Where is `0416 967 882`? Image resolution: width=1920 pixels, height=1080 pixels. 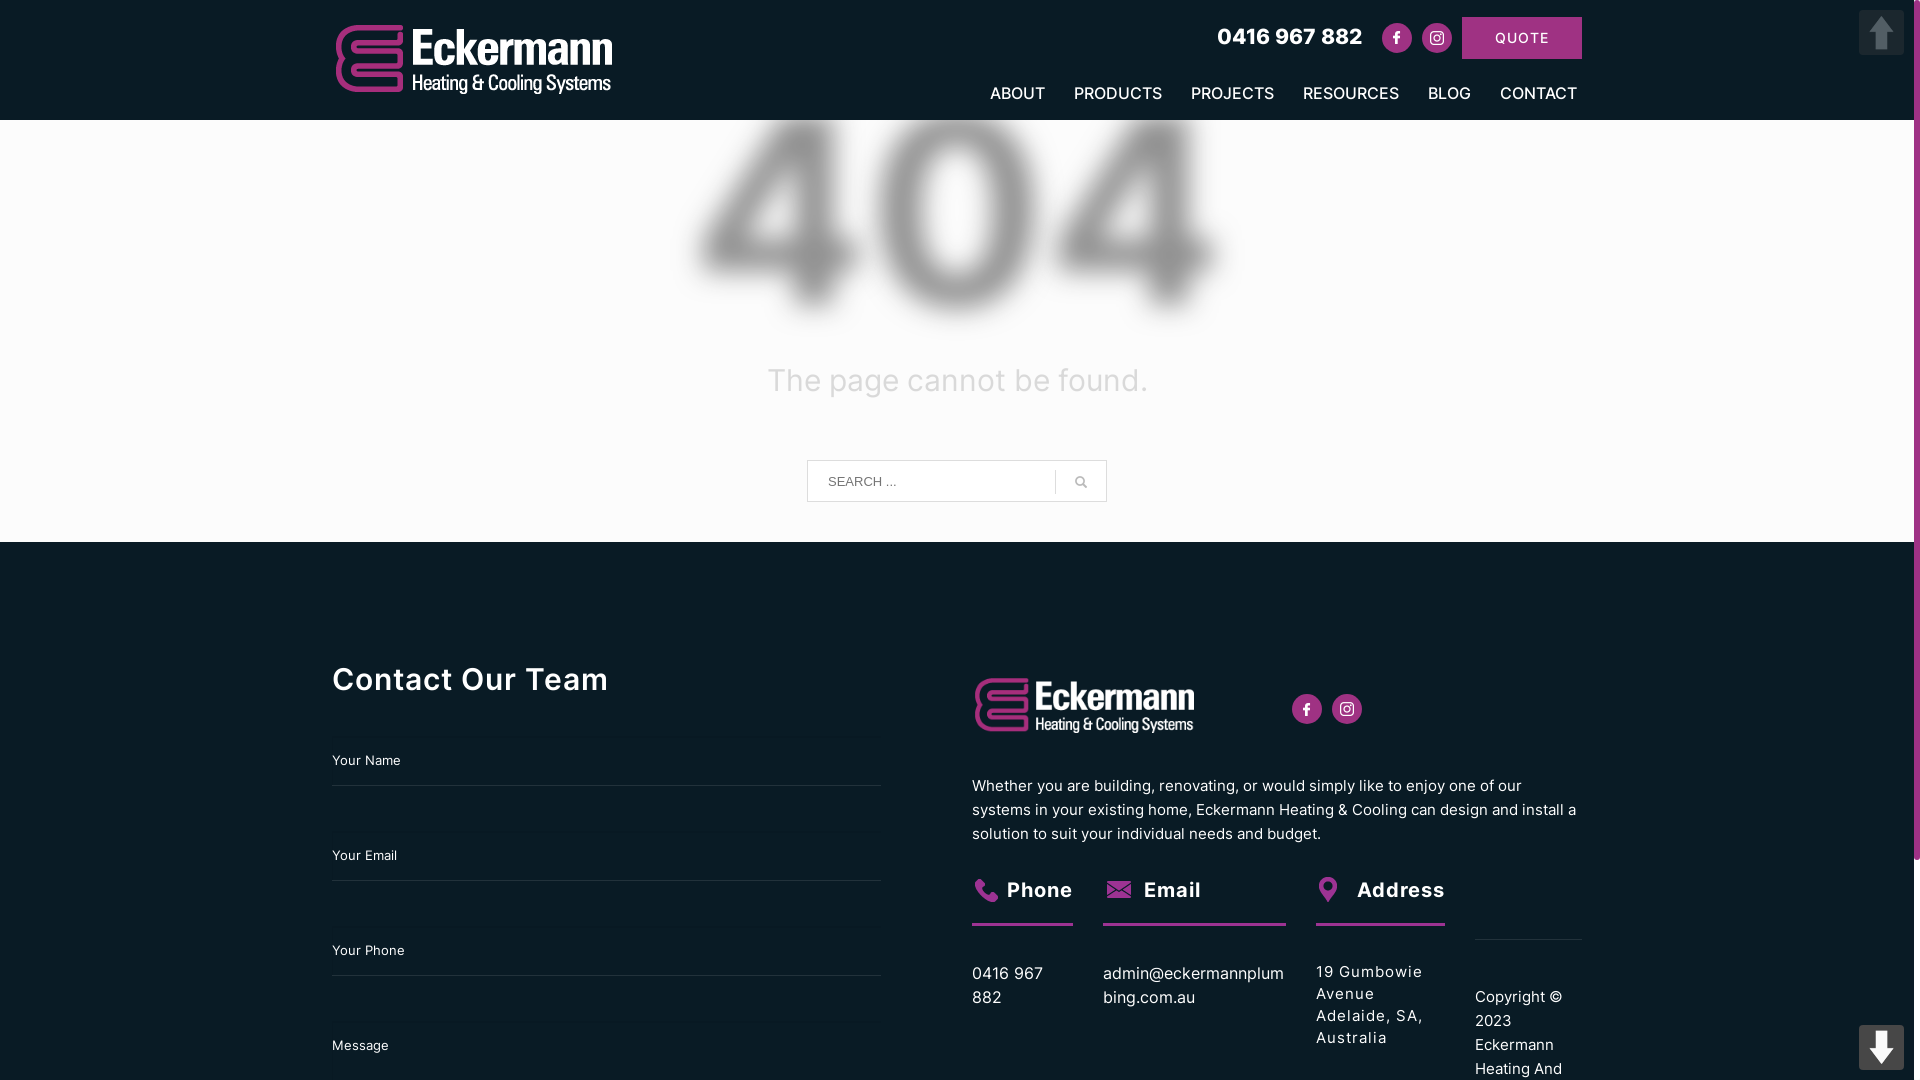 0416 967 882 is located at coordinates (1290, 36).